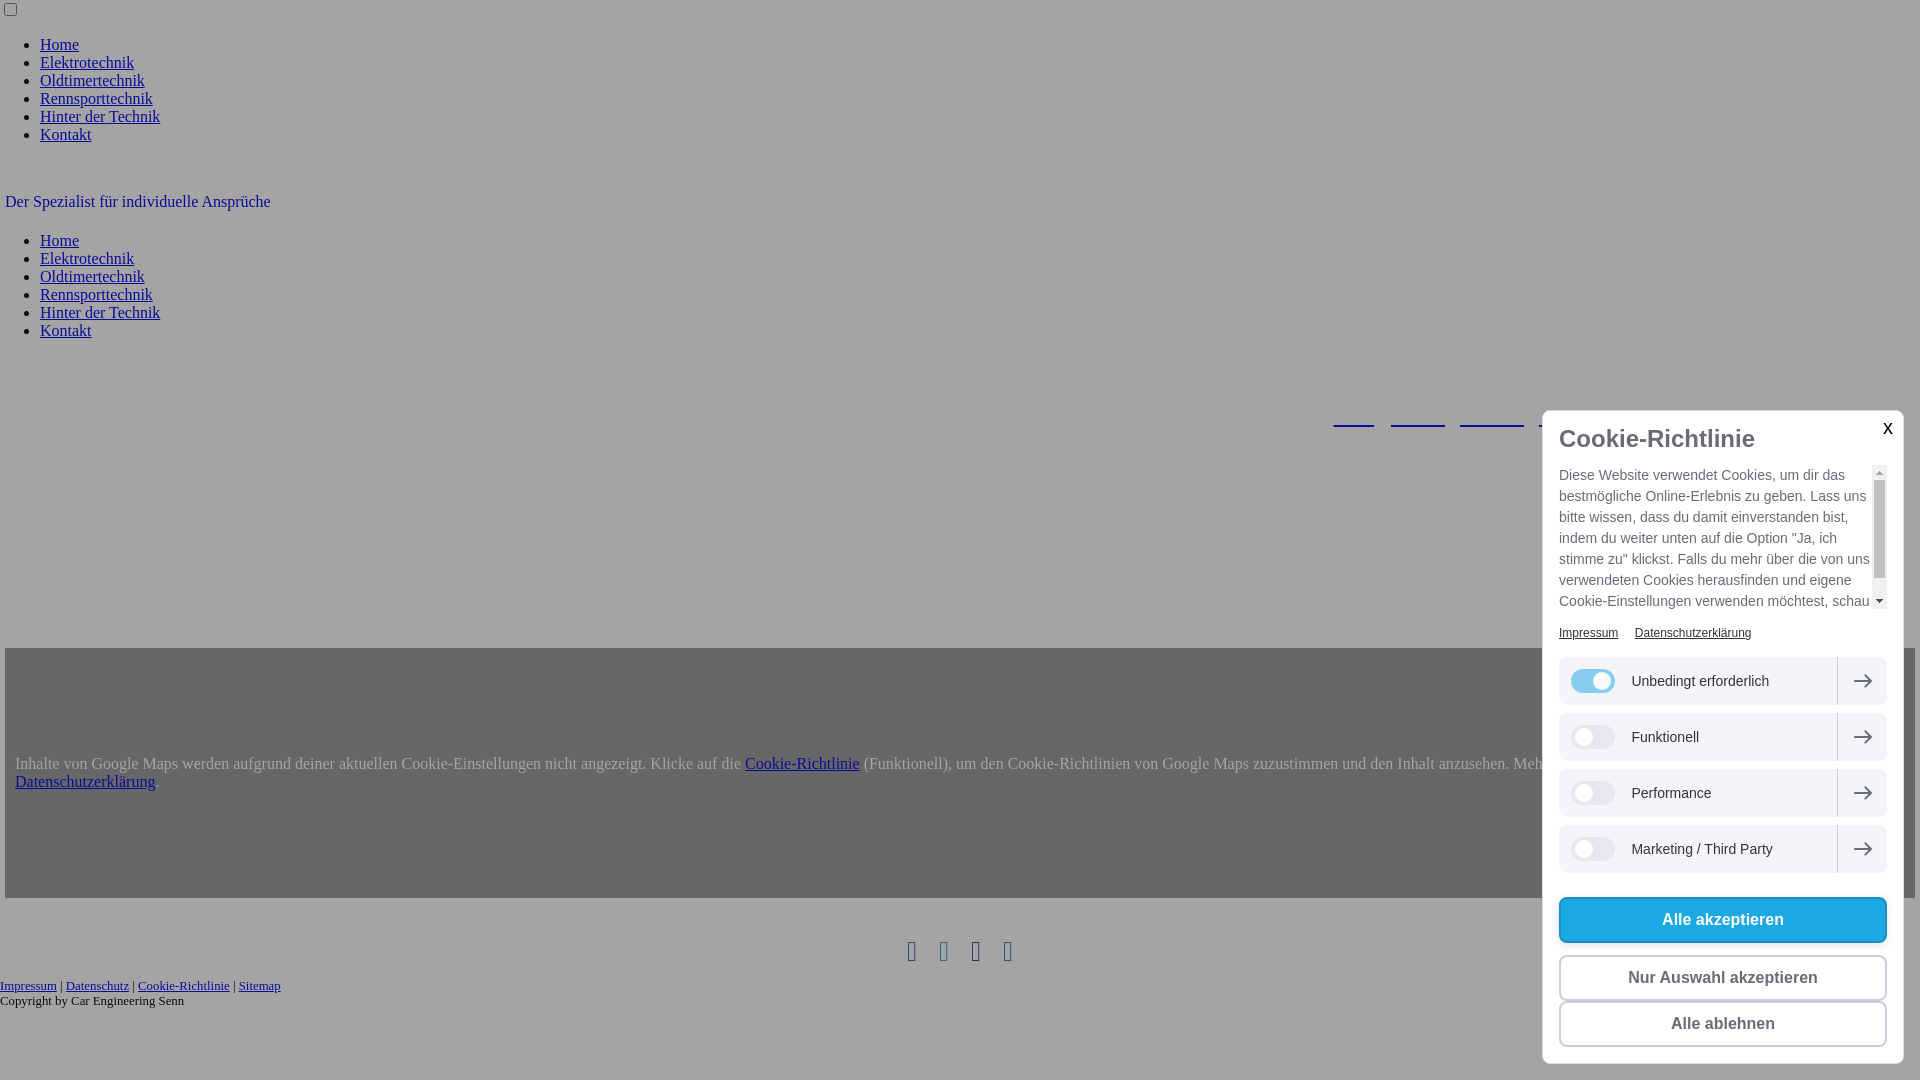 The image size is (1920, 1080). I want to click on Sitemap, so click(260, 986).